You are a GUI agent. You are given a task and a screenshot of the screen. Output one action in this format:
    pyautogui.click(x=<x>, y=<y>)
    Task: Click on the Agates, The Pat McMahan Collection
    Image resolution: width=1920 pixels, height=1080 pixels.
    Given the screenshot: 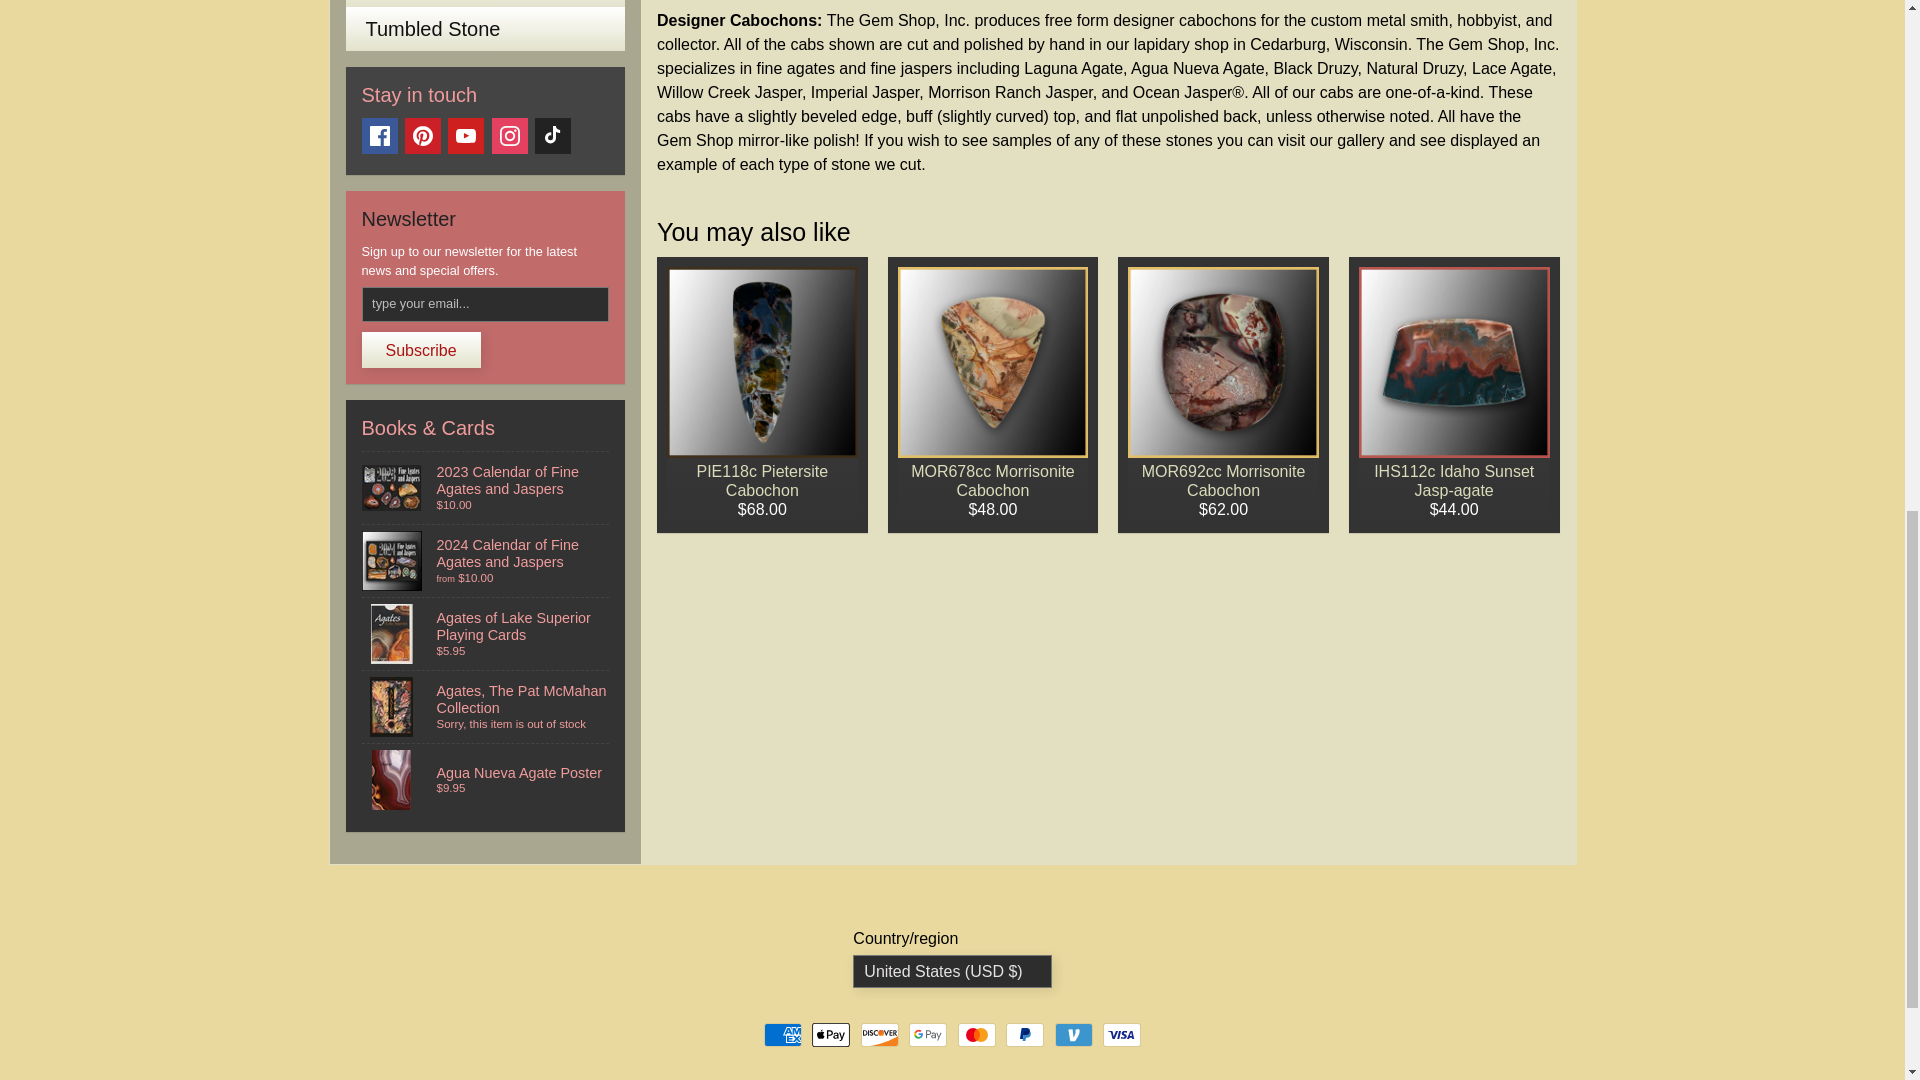 What is the action you would take?
    pyautogui.click(x=486, y=706)
    